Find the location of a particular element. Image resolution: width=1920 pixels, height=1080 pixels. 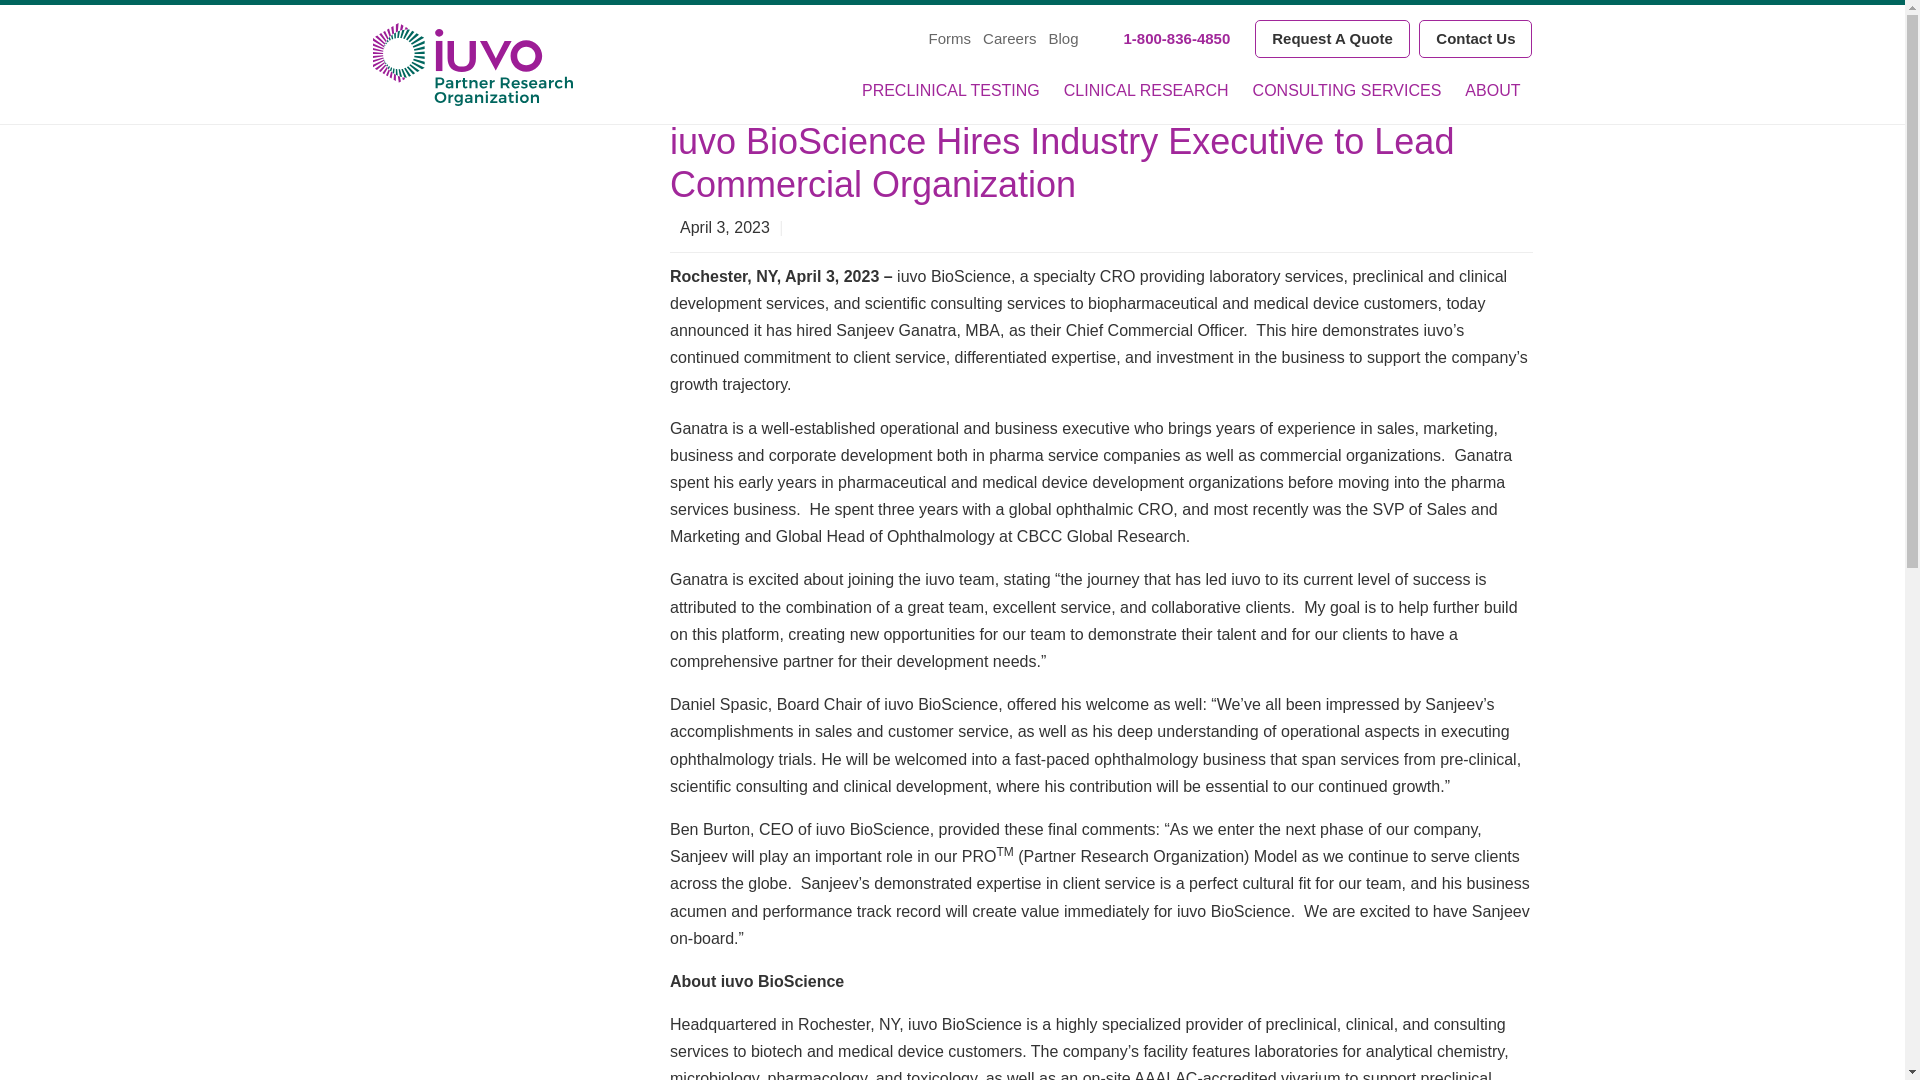

Contact Us is located at coordinates (1475, 39).